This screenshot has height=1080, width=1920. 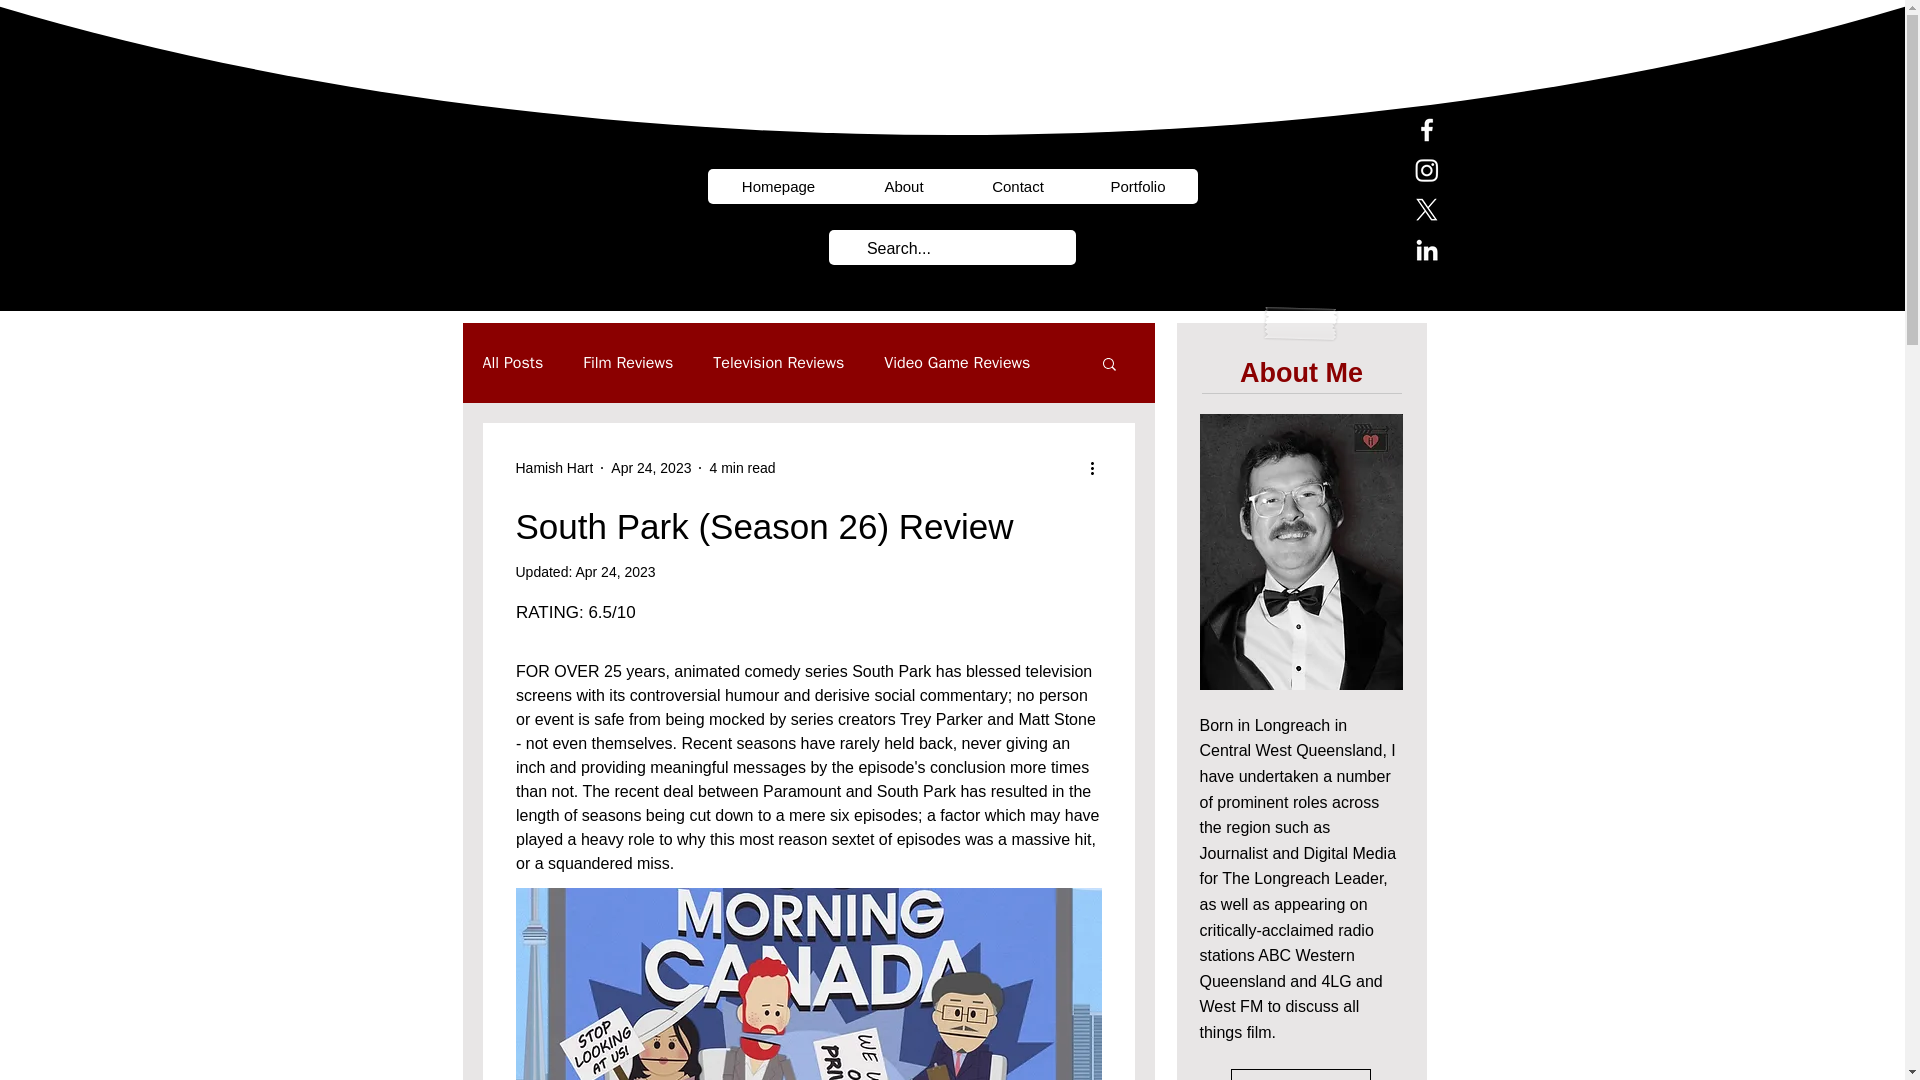 I want to click on Contact, so click(x=1018, y=186).